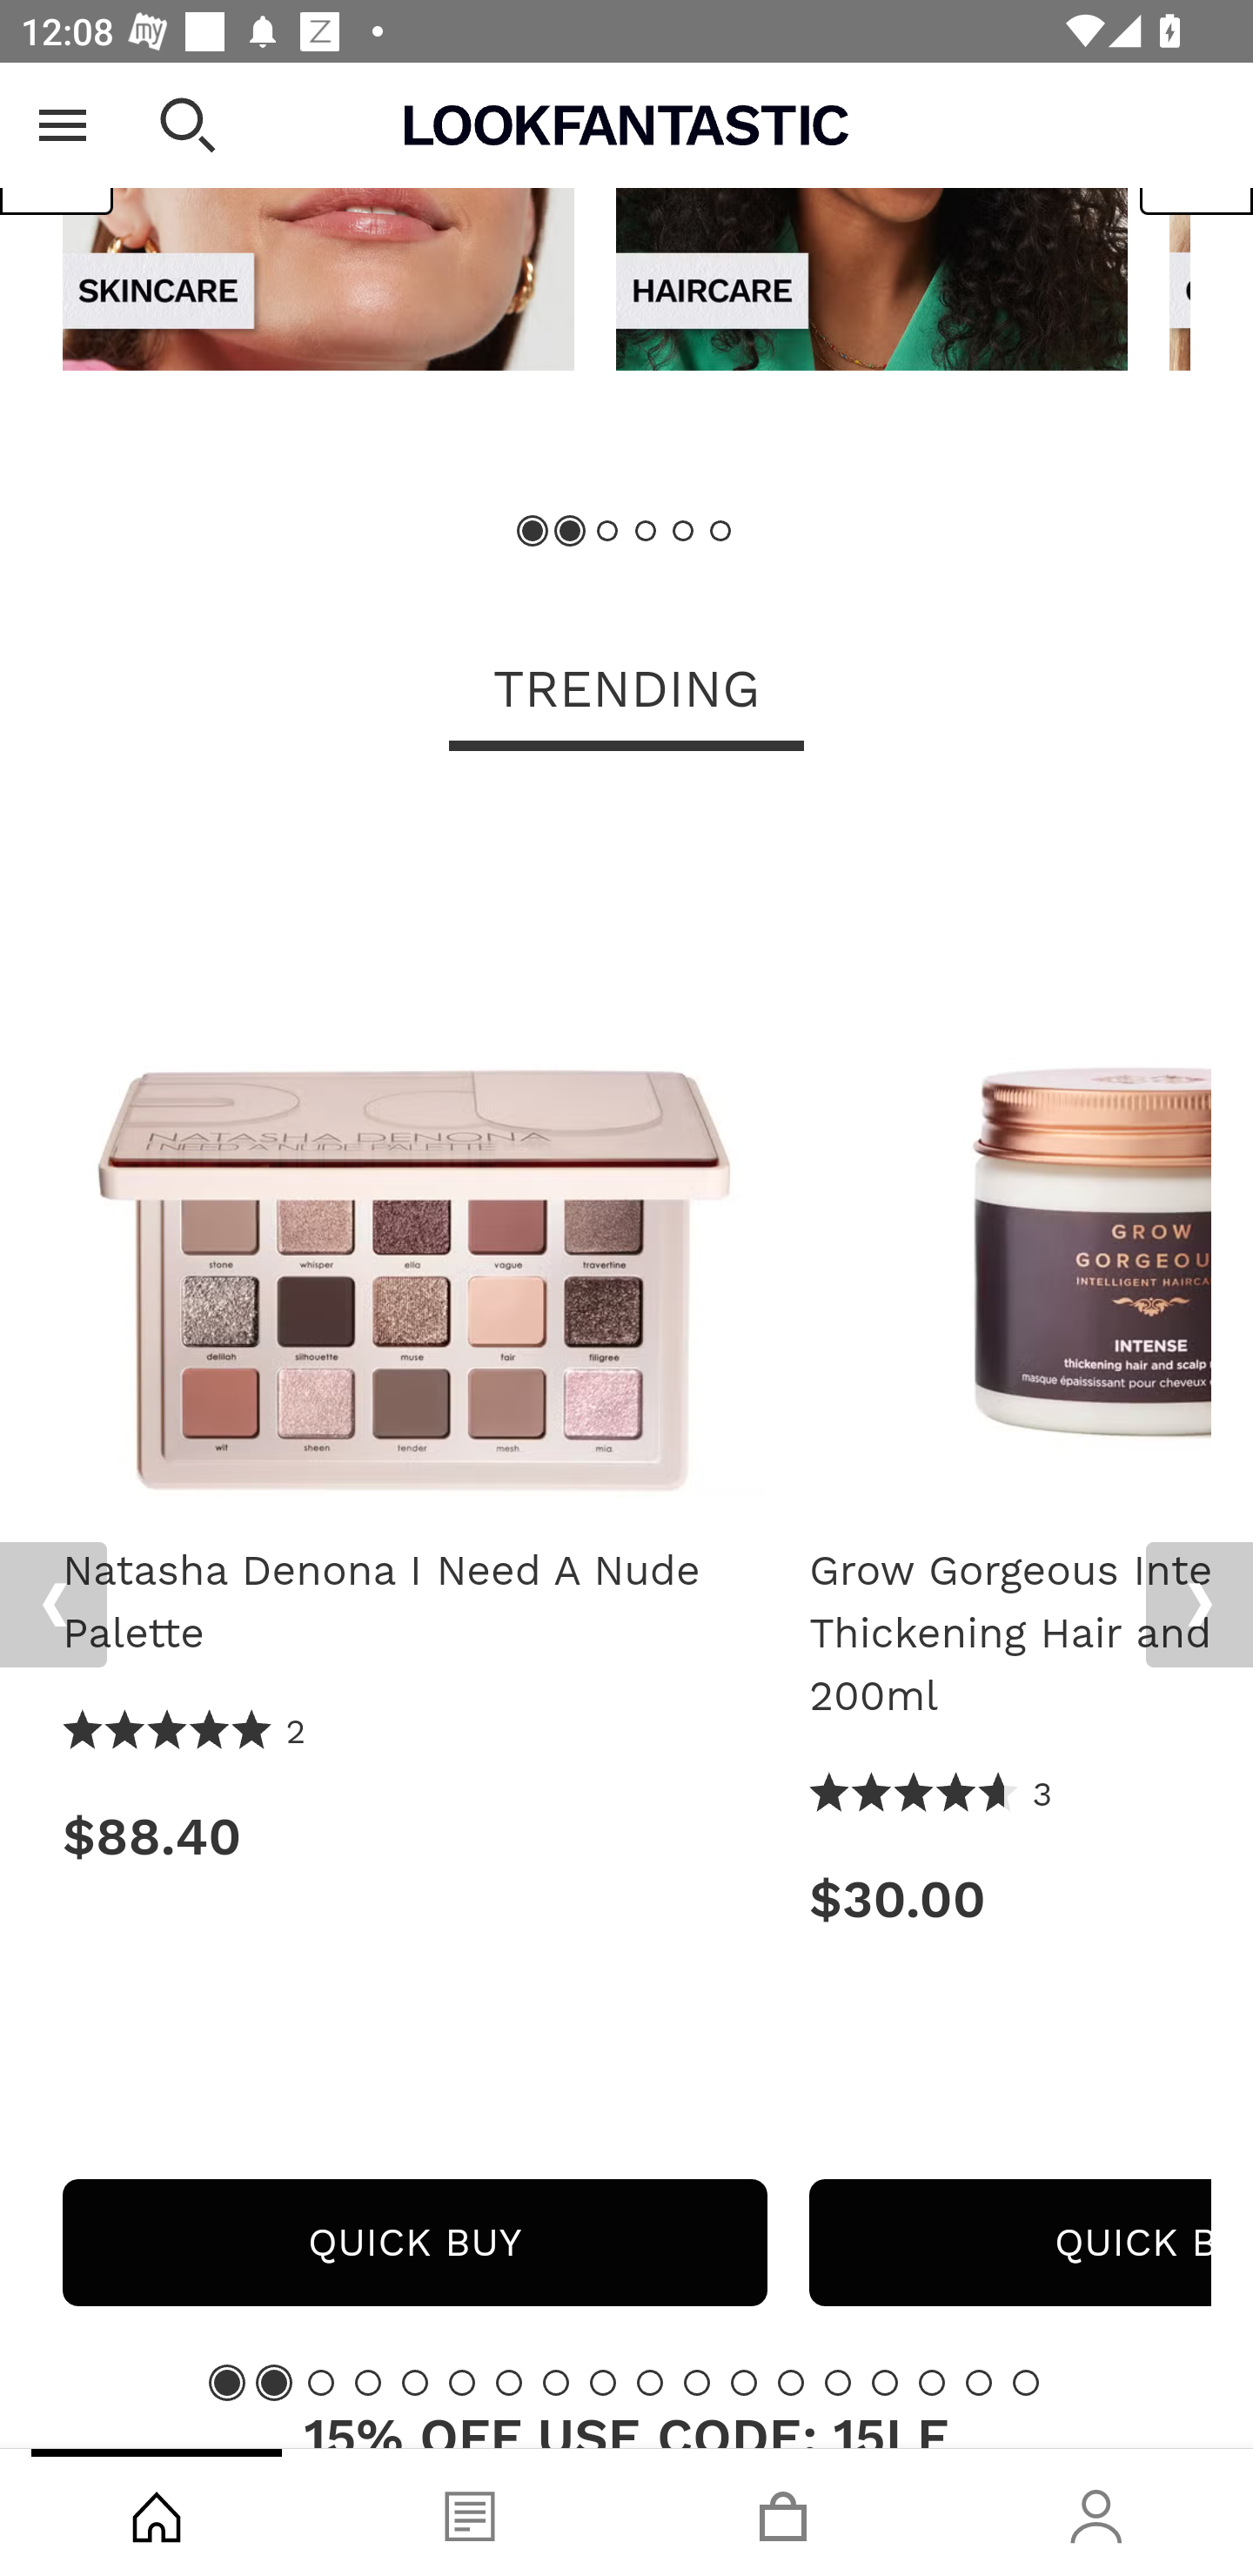 Image resolution: width=1253 pixels, height=2576 pixels. What do you see at coordinates (321, 2381) in the screenshot?
I see `Slide 3` at bounding box center [321, 2381].